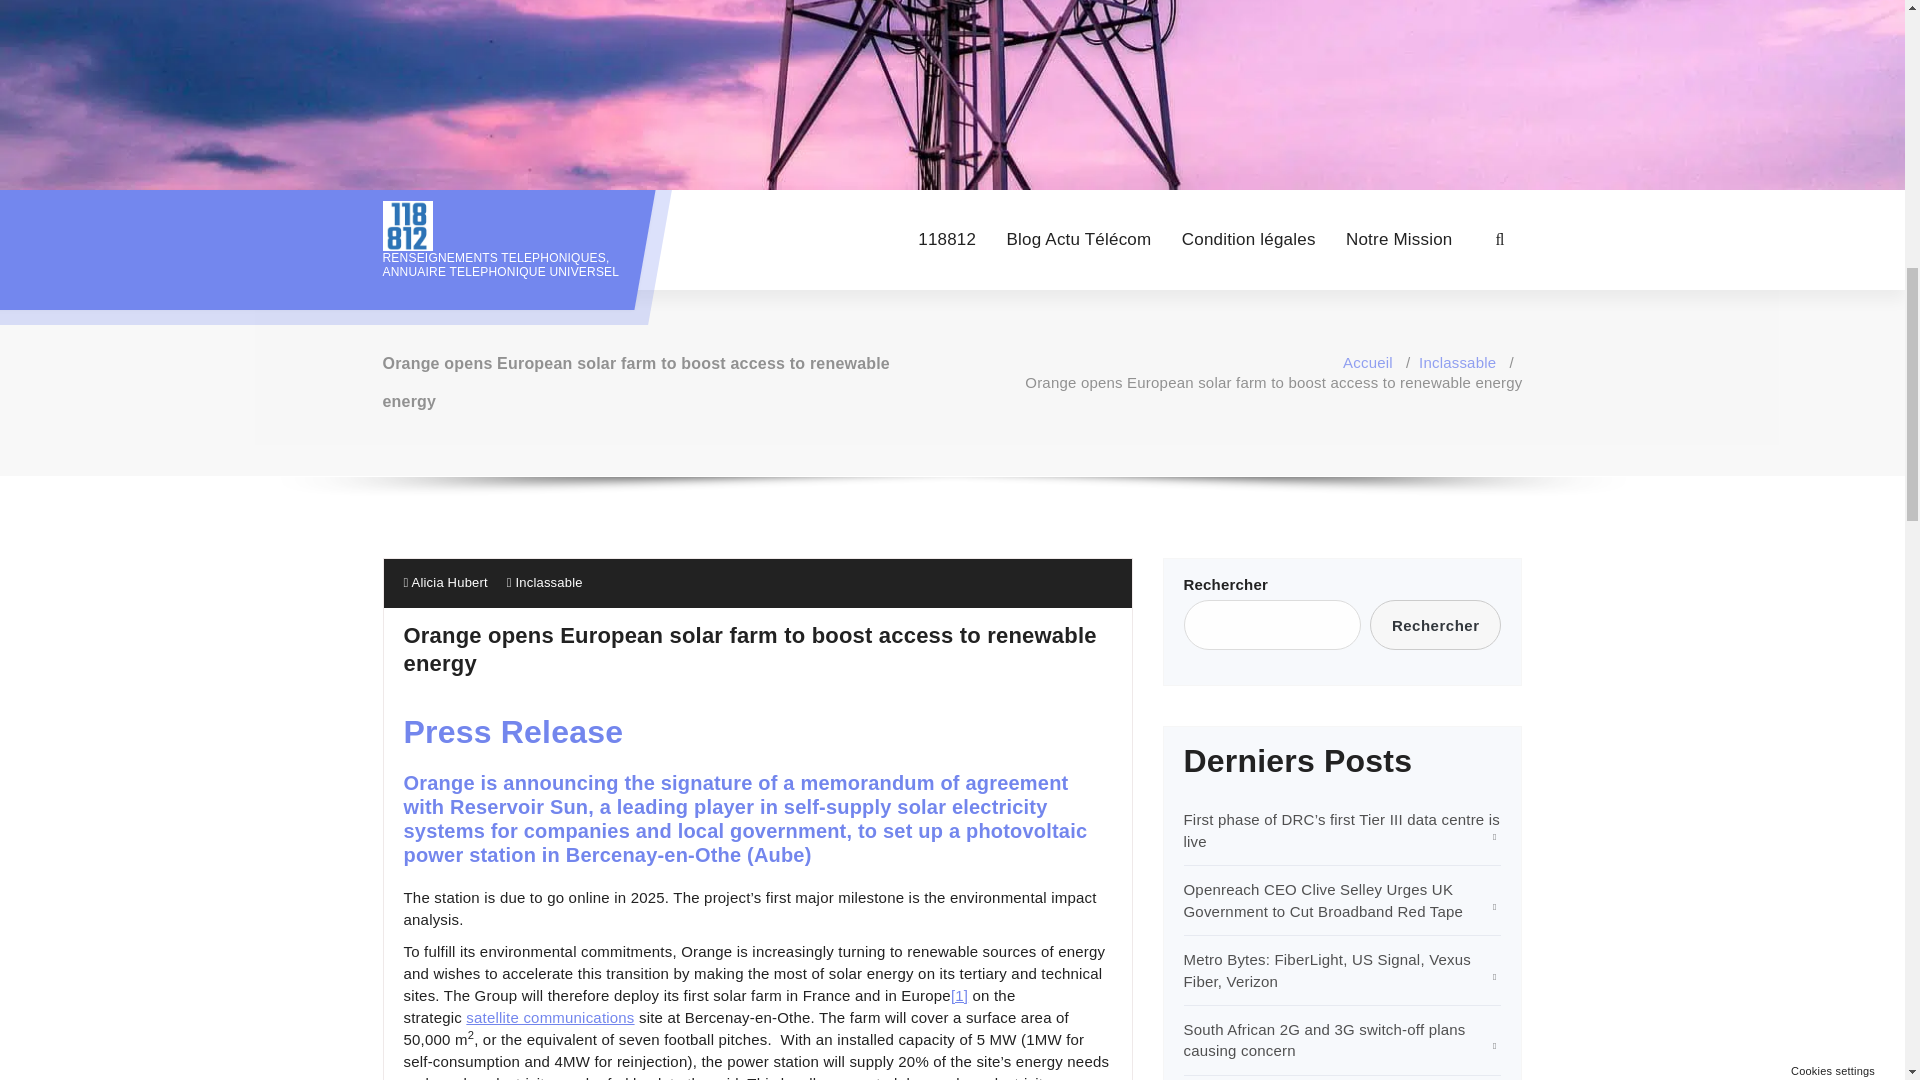 This screenshot has height=1080, width=1920. What do you see at coordinates (550, 1017) in the screenshot?
I see `satellite communications` at bounding box center [550, 1017].